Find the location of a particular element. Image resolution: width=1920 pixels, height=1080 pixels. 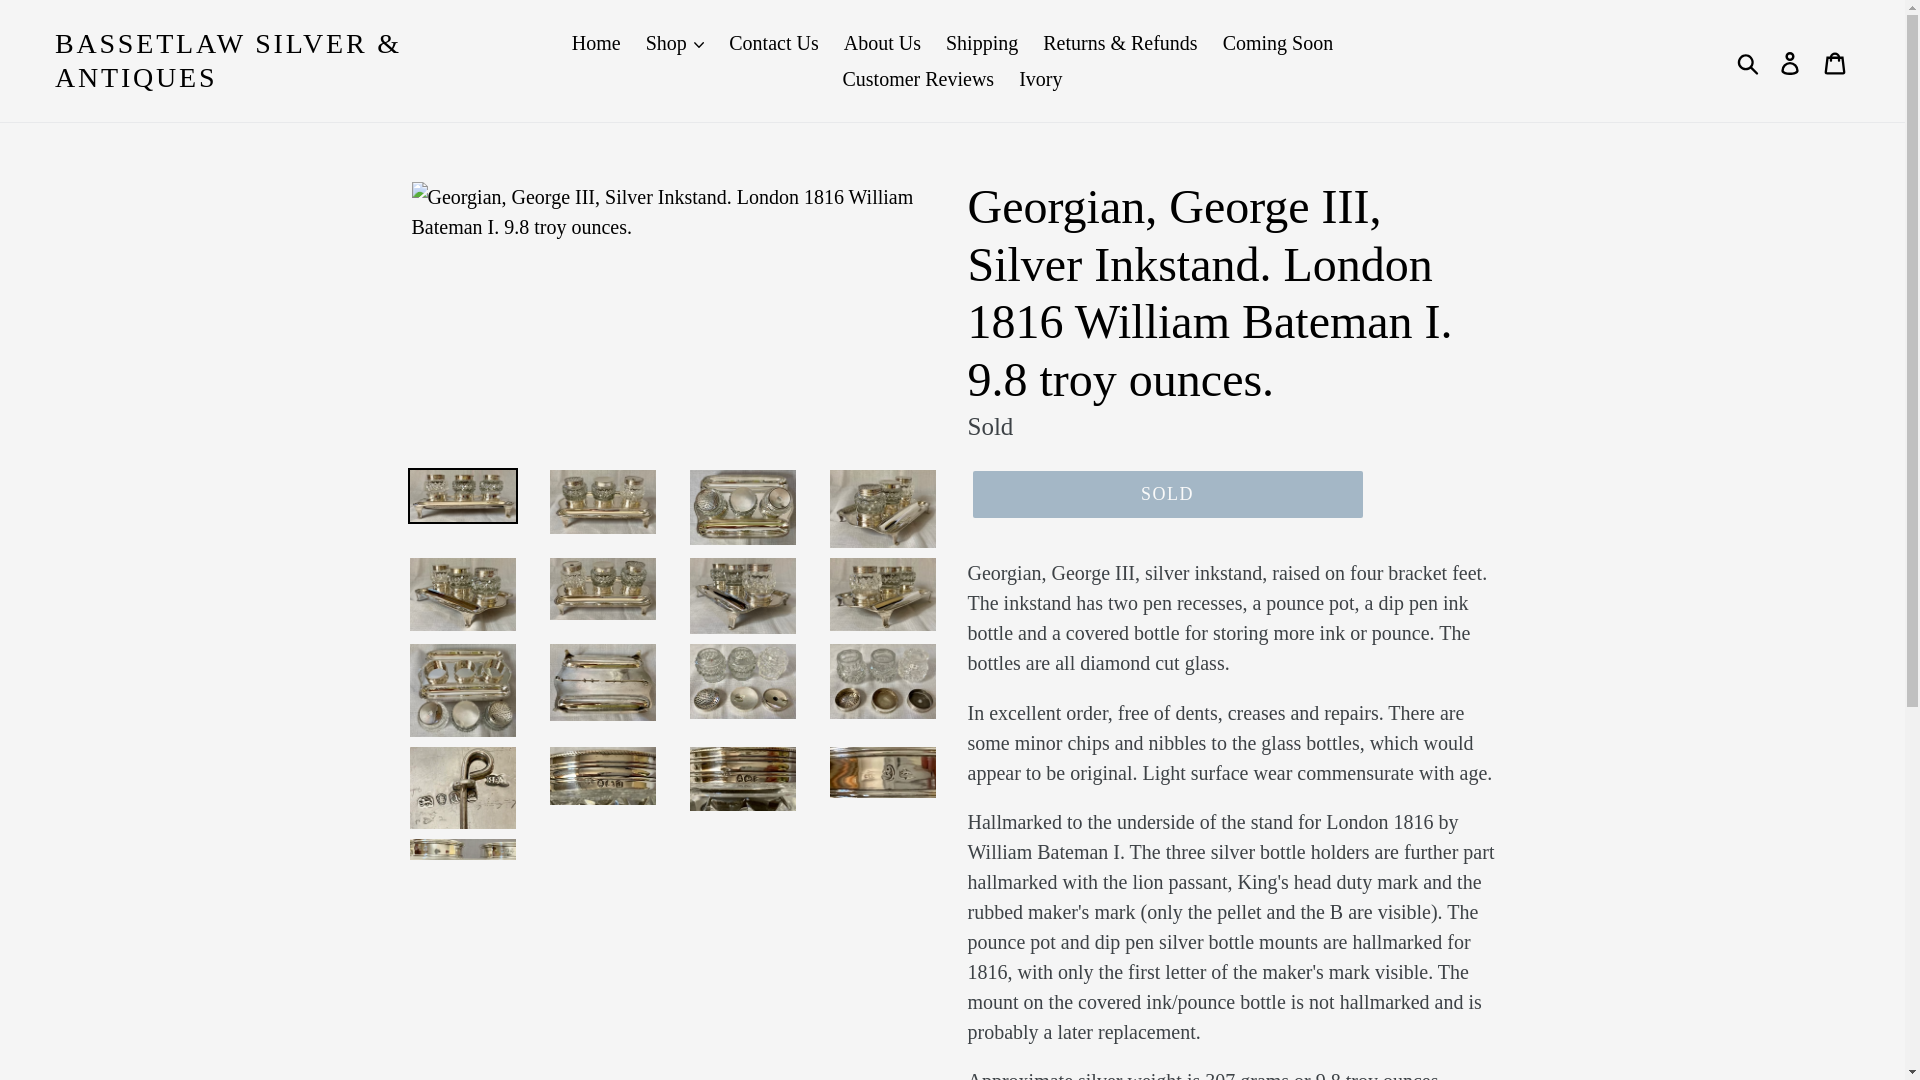

Home is located at coordinates (596, 42).